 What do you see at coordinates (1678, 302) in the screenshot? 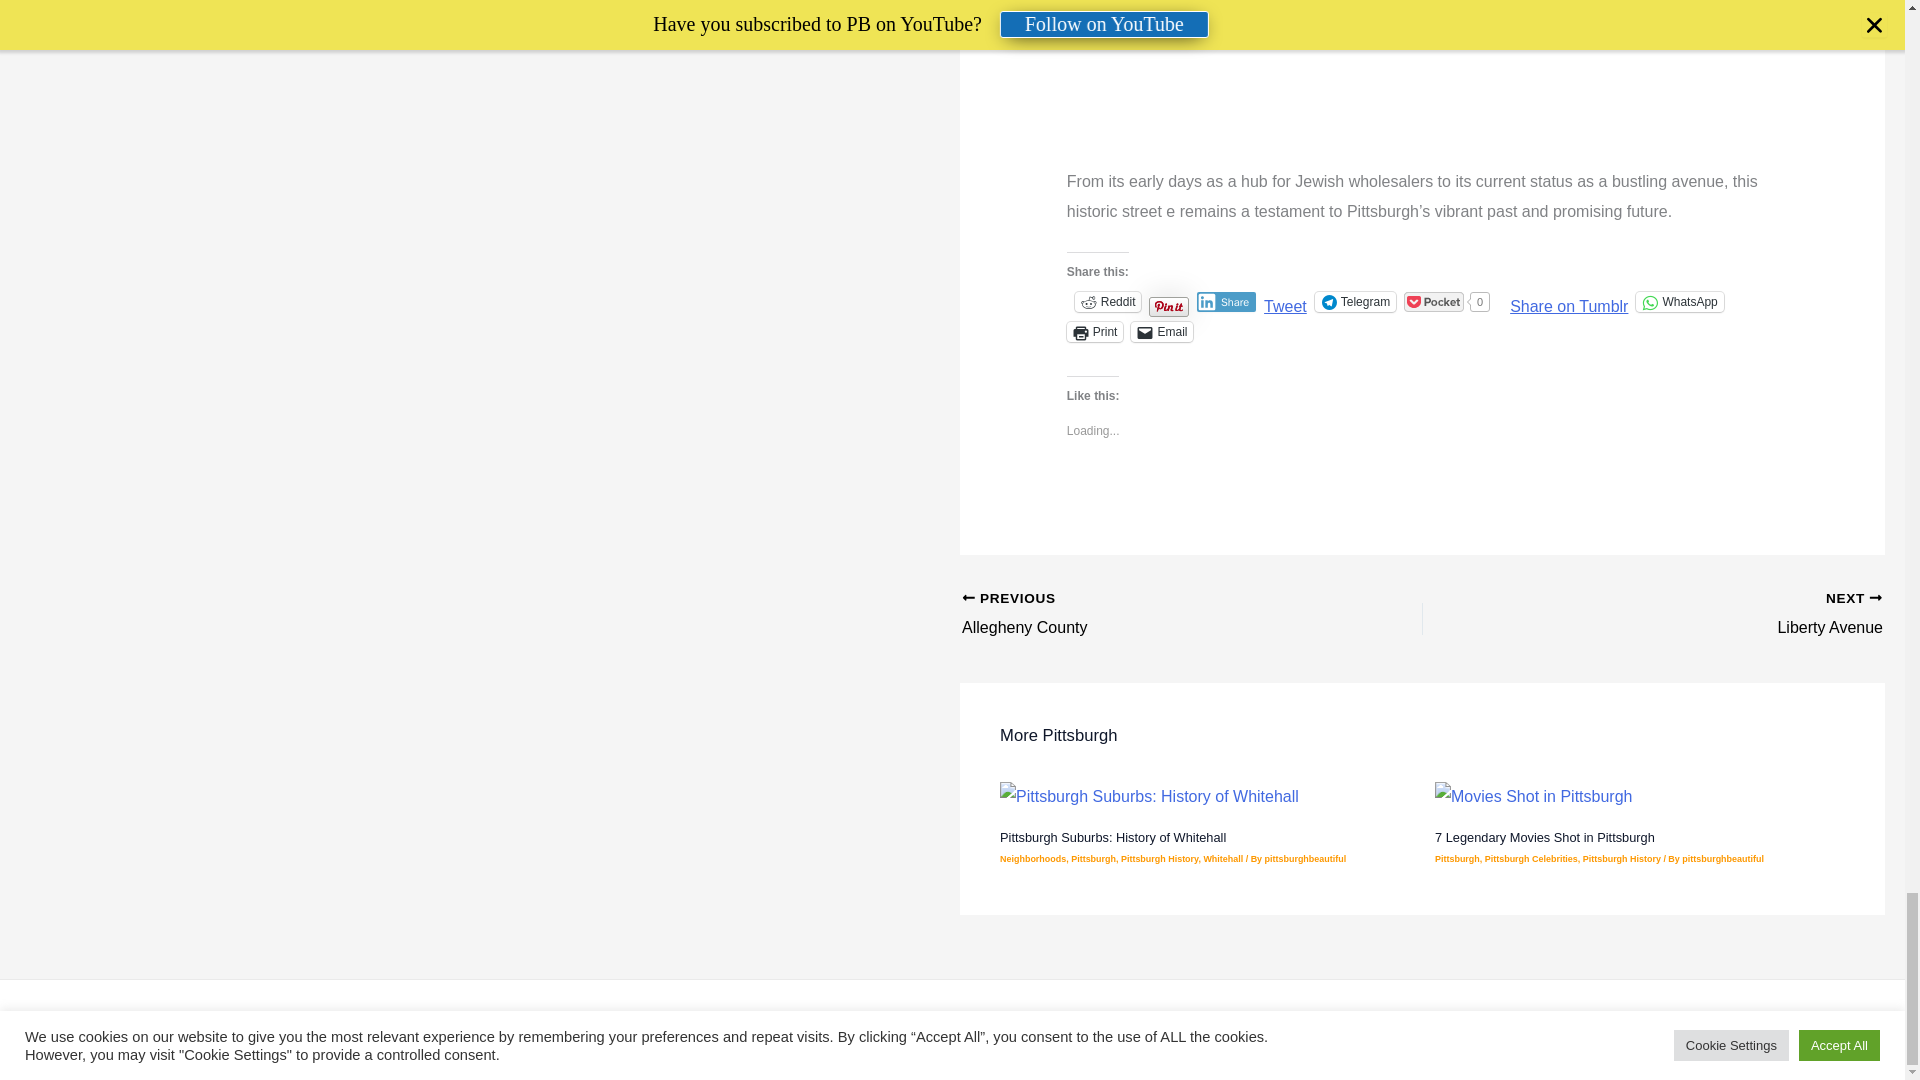
I see `Click to share on WhatsApp` at bounding box center [1678, 302].